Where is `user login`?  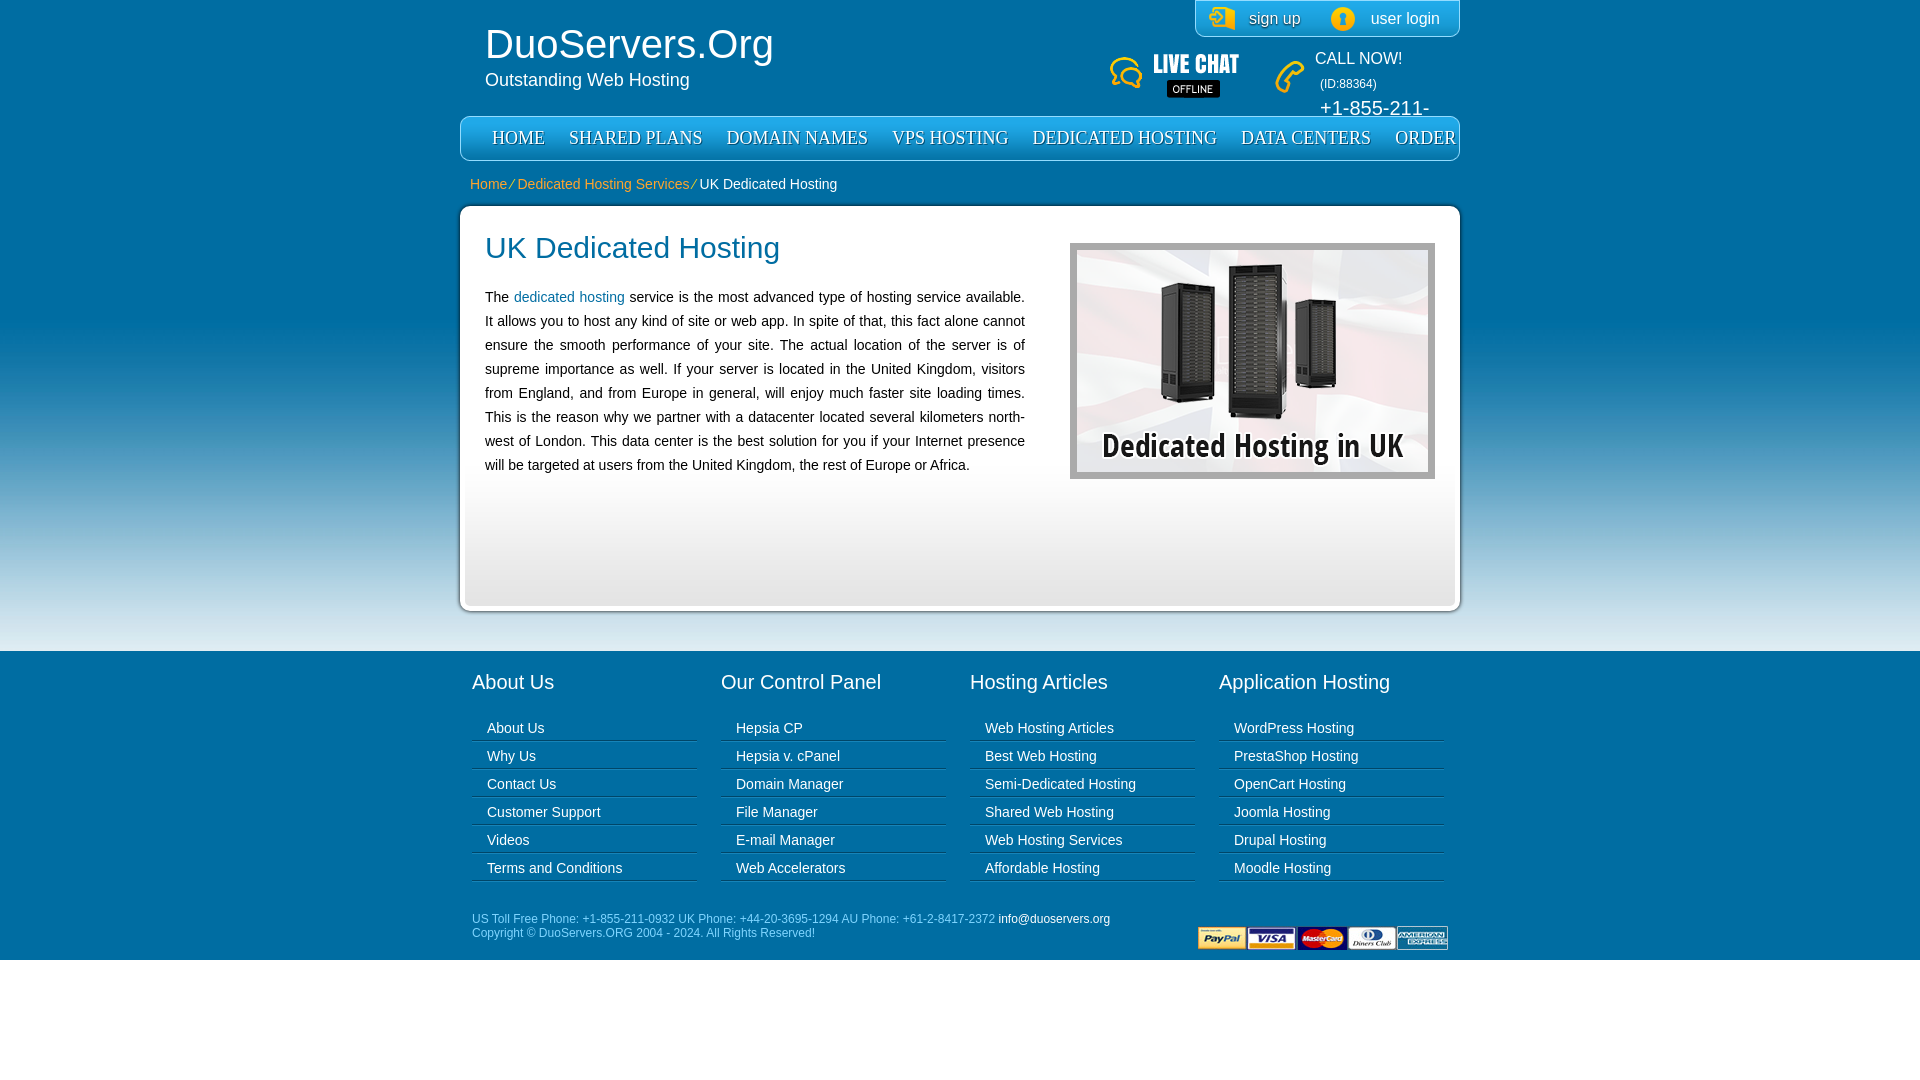
user login is located at coordinates (1385, 18).